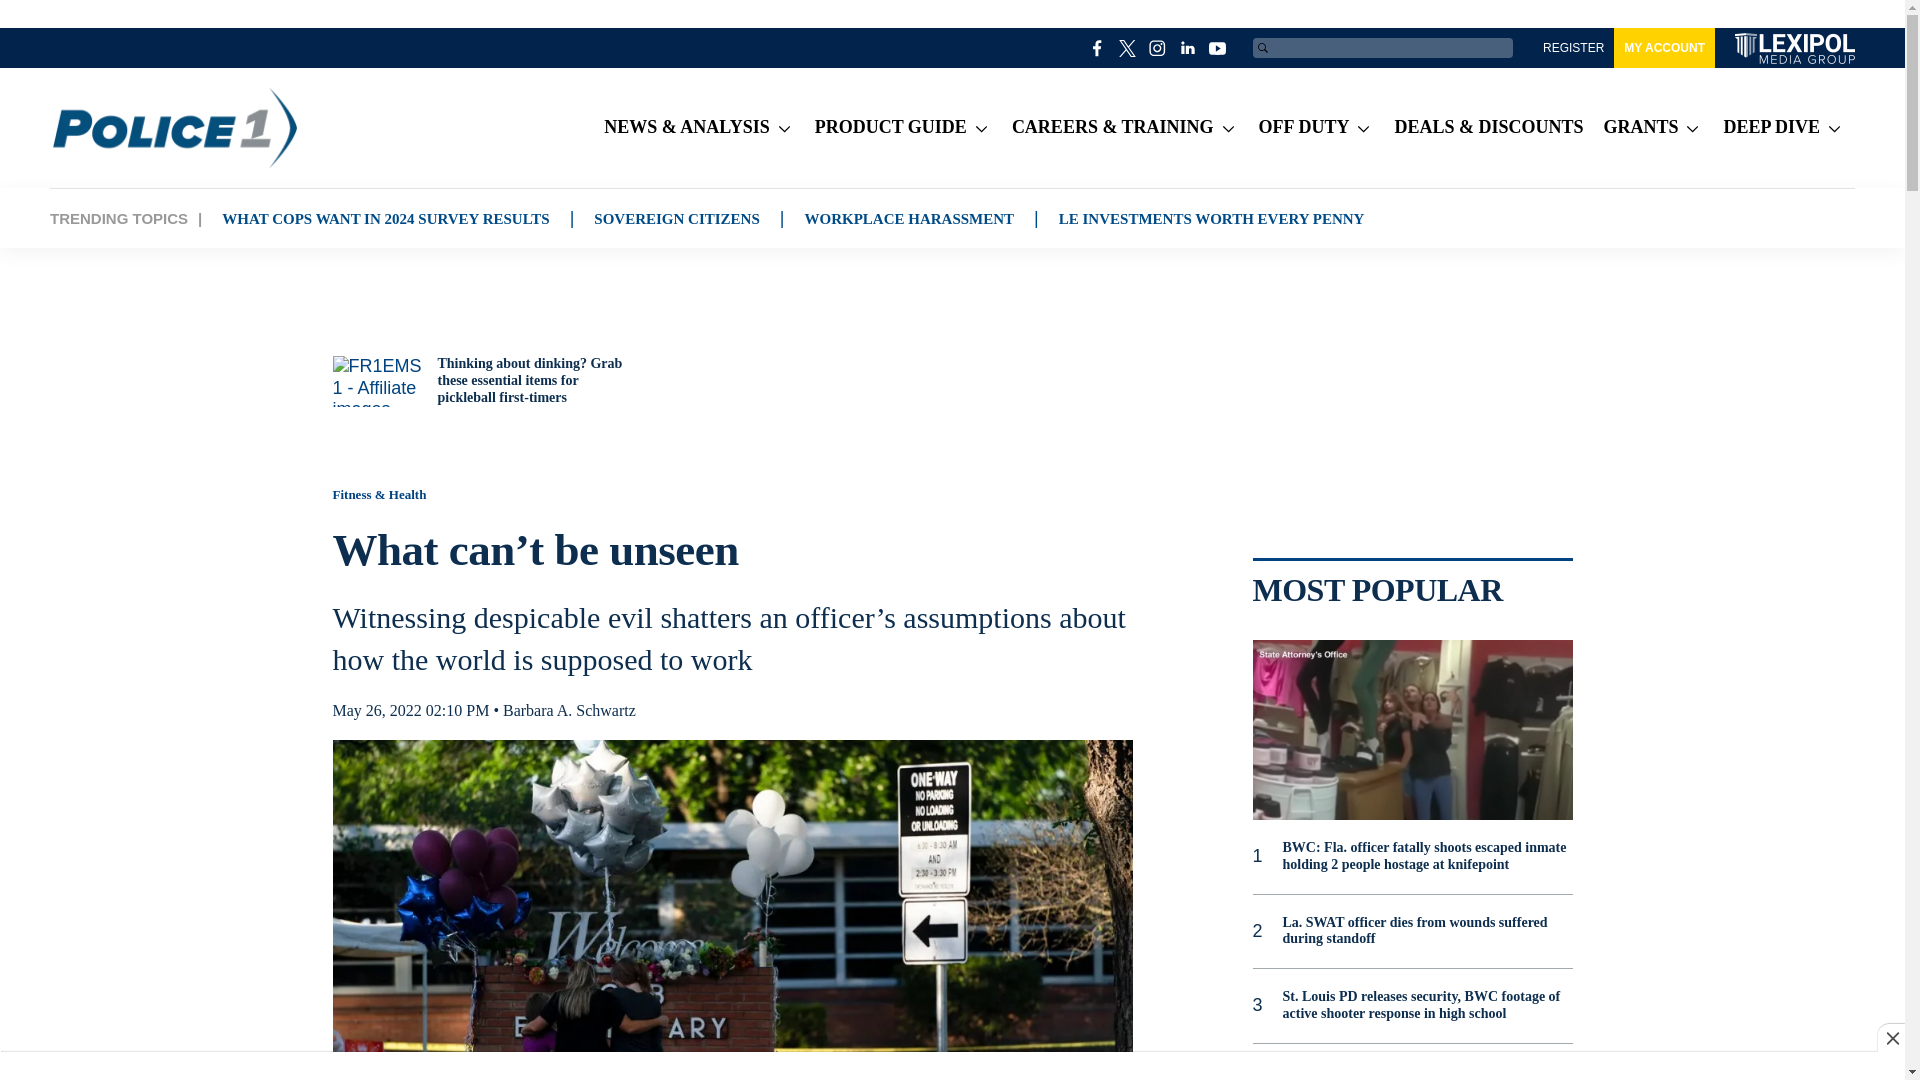  Describe the element at coordinates (1188, 48) in the screenshot. I see `linkedin` at that location.